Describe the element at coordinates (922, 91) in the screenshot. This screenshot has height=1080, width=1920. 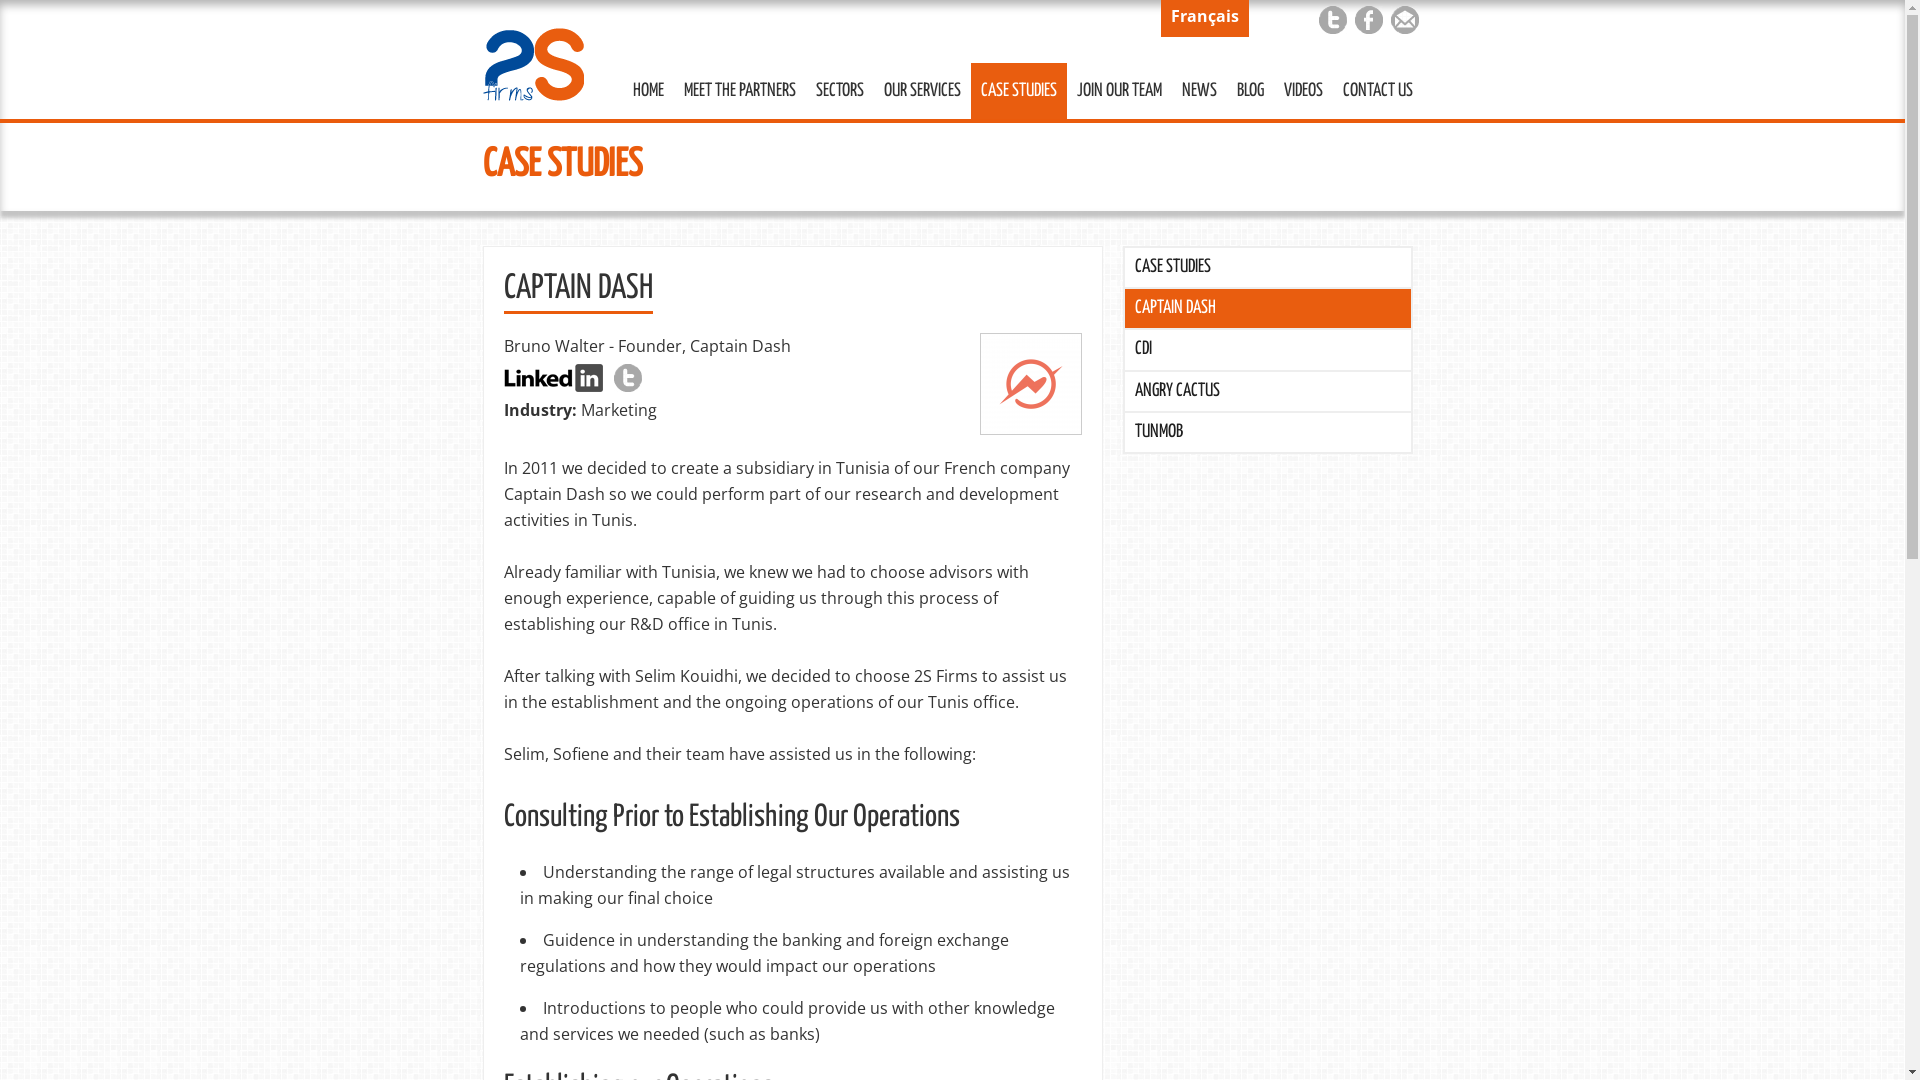
I see `OUR SERVICES` at that location.